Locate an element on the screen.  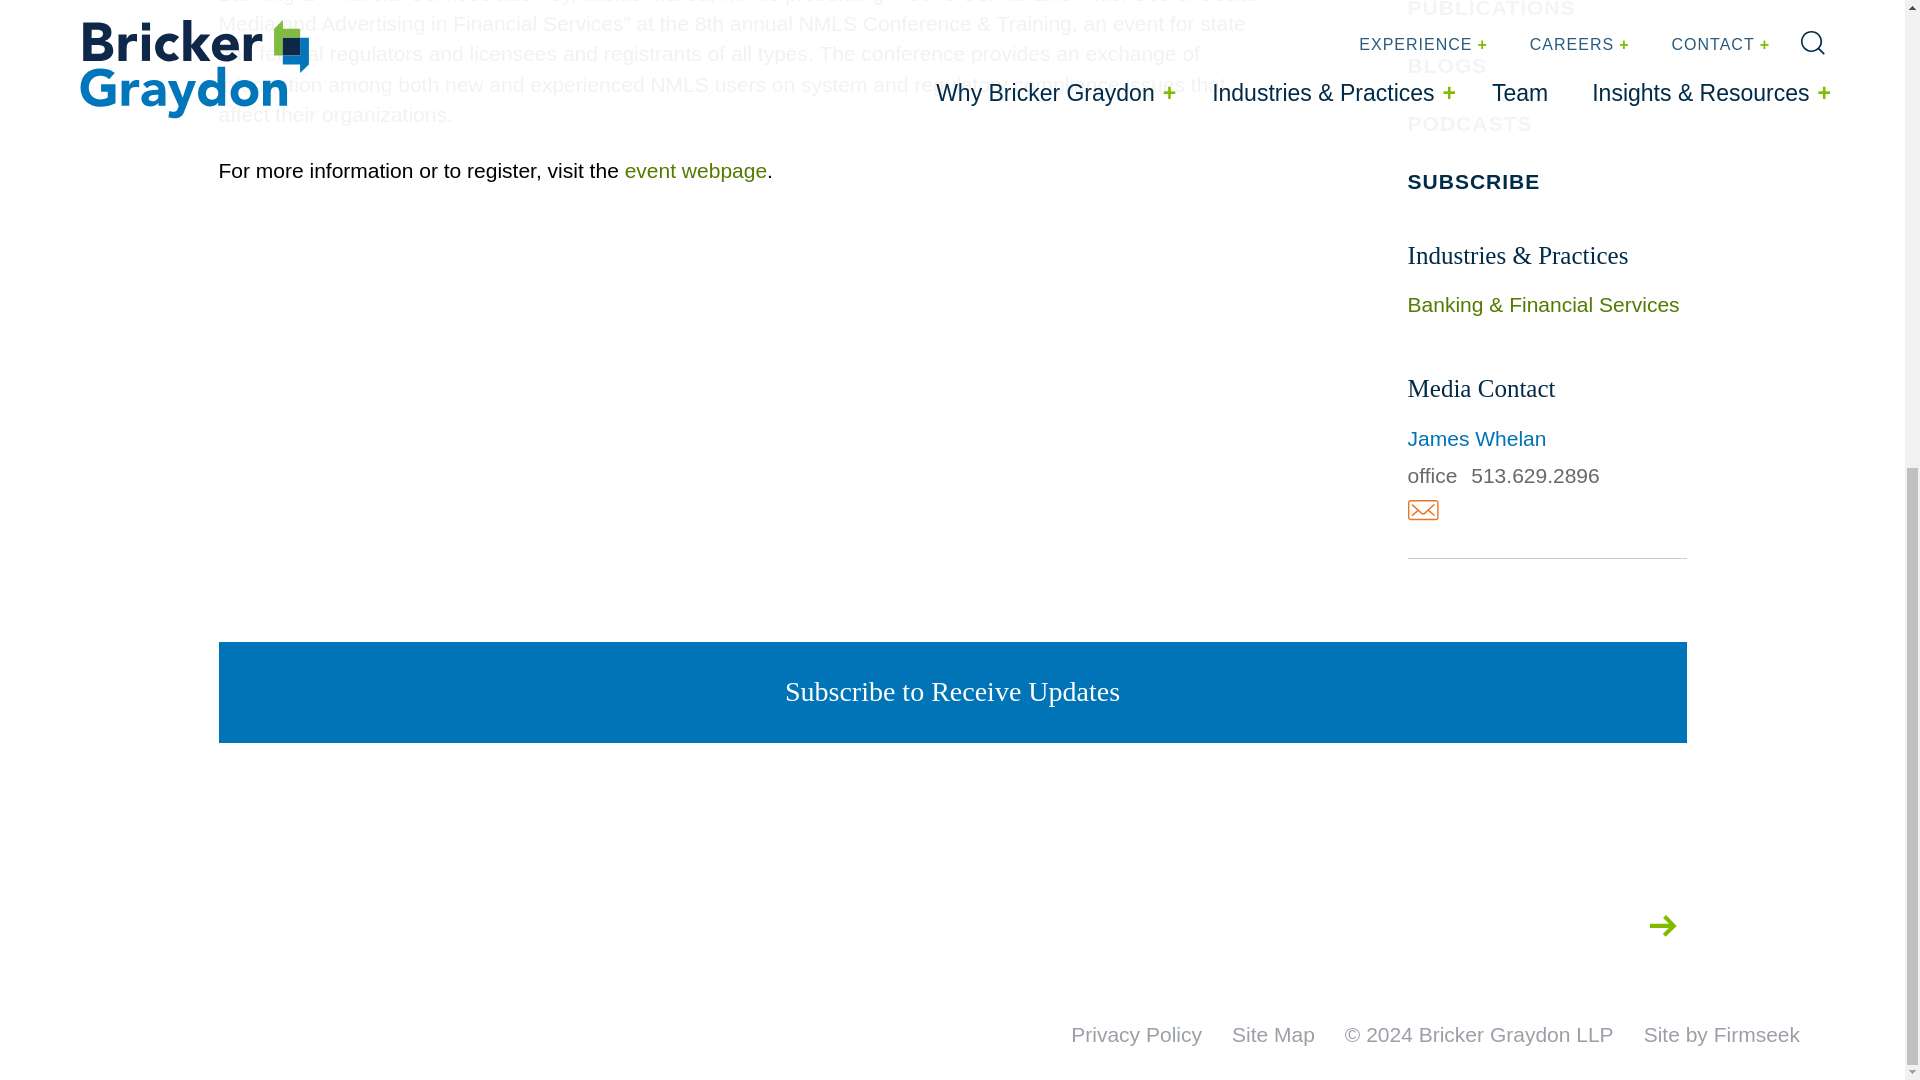
Email is located at coordinates (1422, 510).